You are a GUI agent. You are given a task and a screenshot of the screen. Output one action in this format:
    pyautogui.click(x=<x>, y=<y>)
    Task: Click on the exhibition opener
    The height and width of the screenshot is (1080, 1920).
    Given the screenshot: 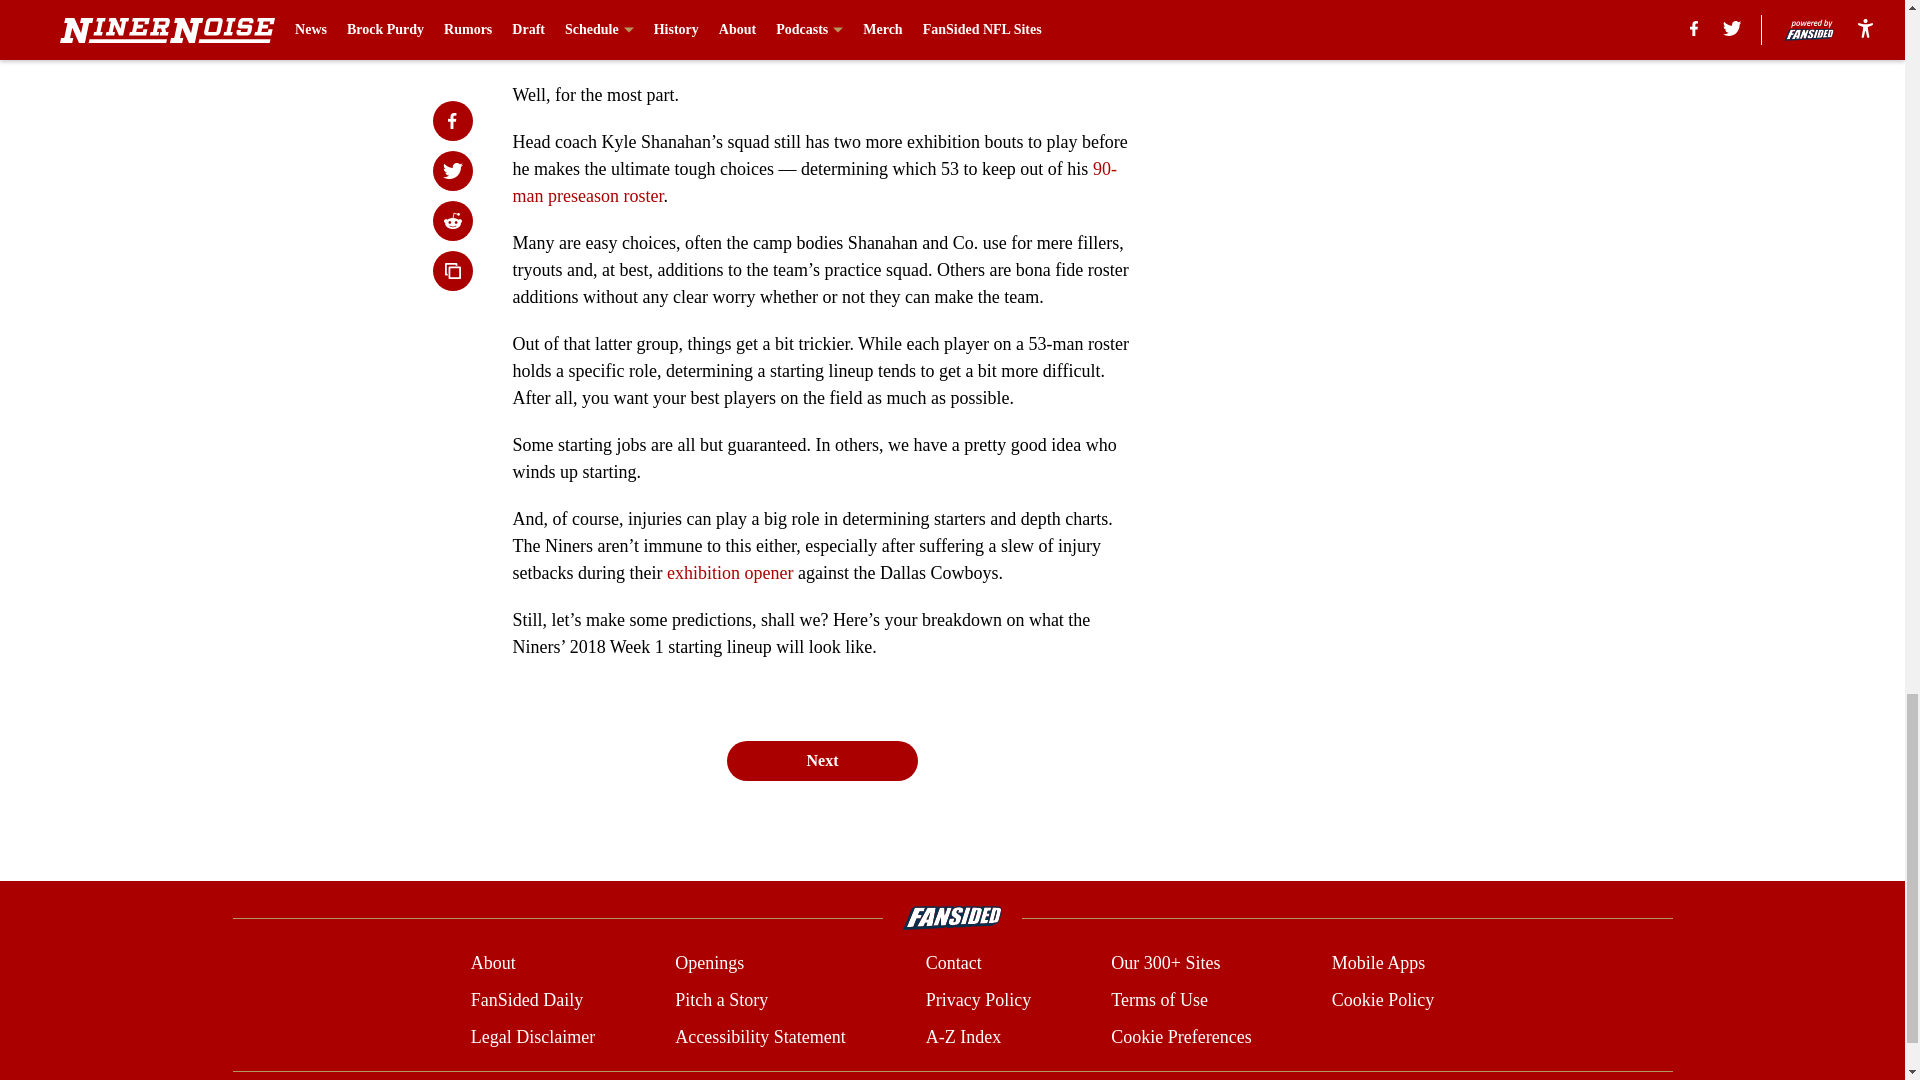 What is the action you would take?
    pyautogui.click(x=729, y=572)
    